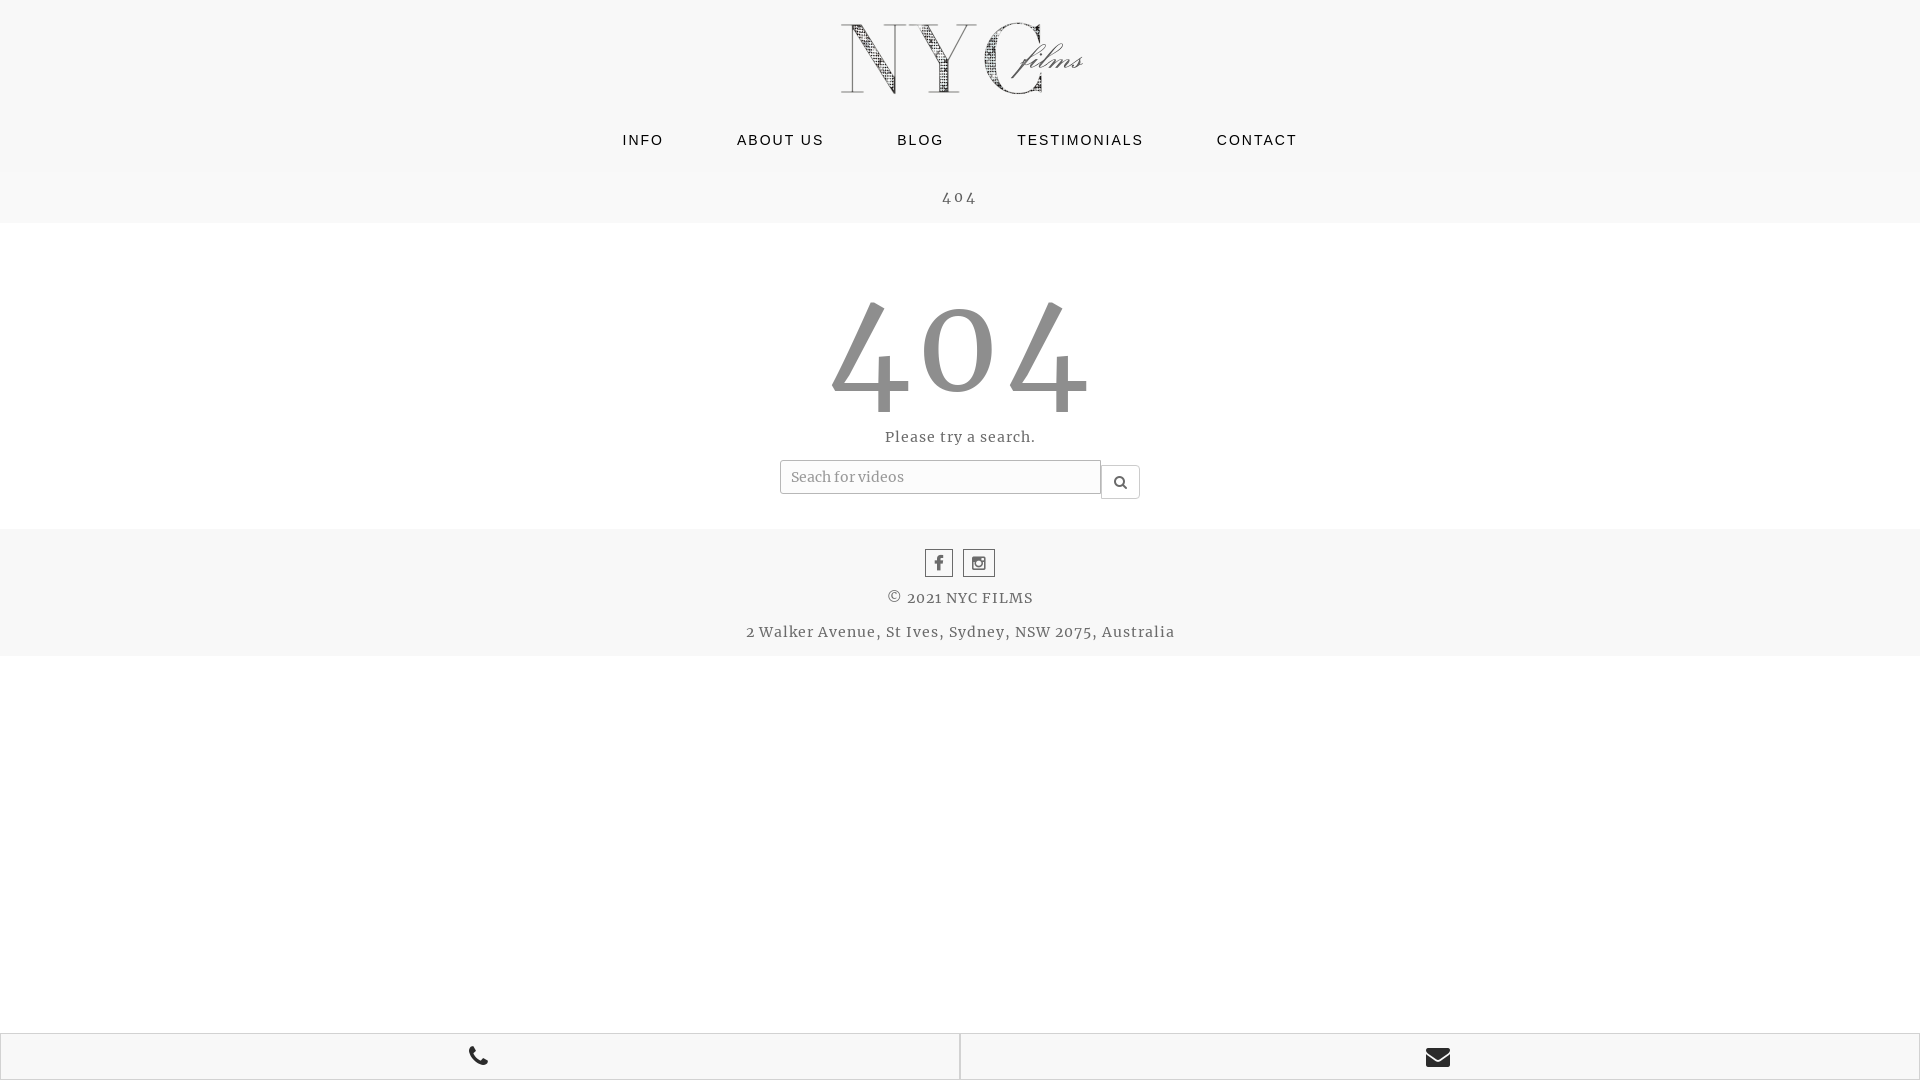  I want to click on TESTIMONIALS, so click(1080, 140).